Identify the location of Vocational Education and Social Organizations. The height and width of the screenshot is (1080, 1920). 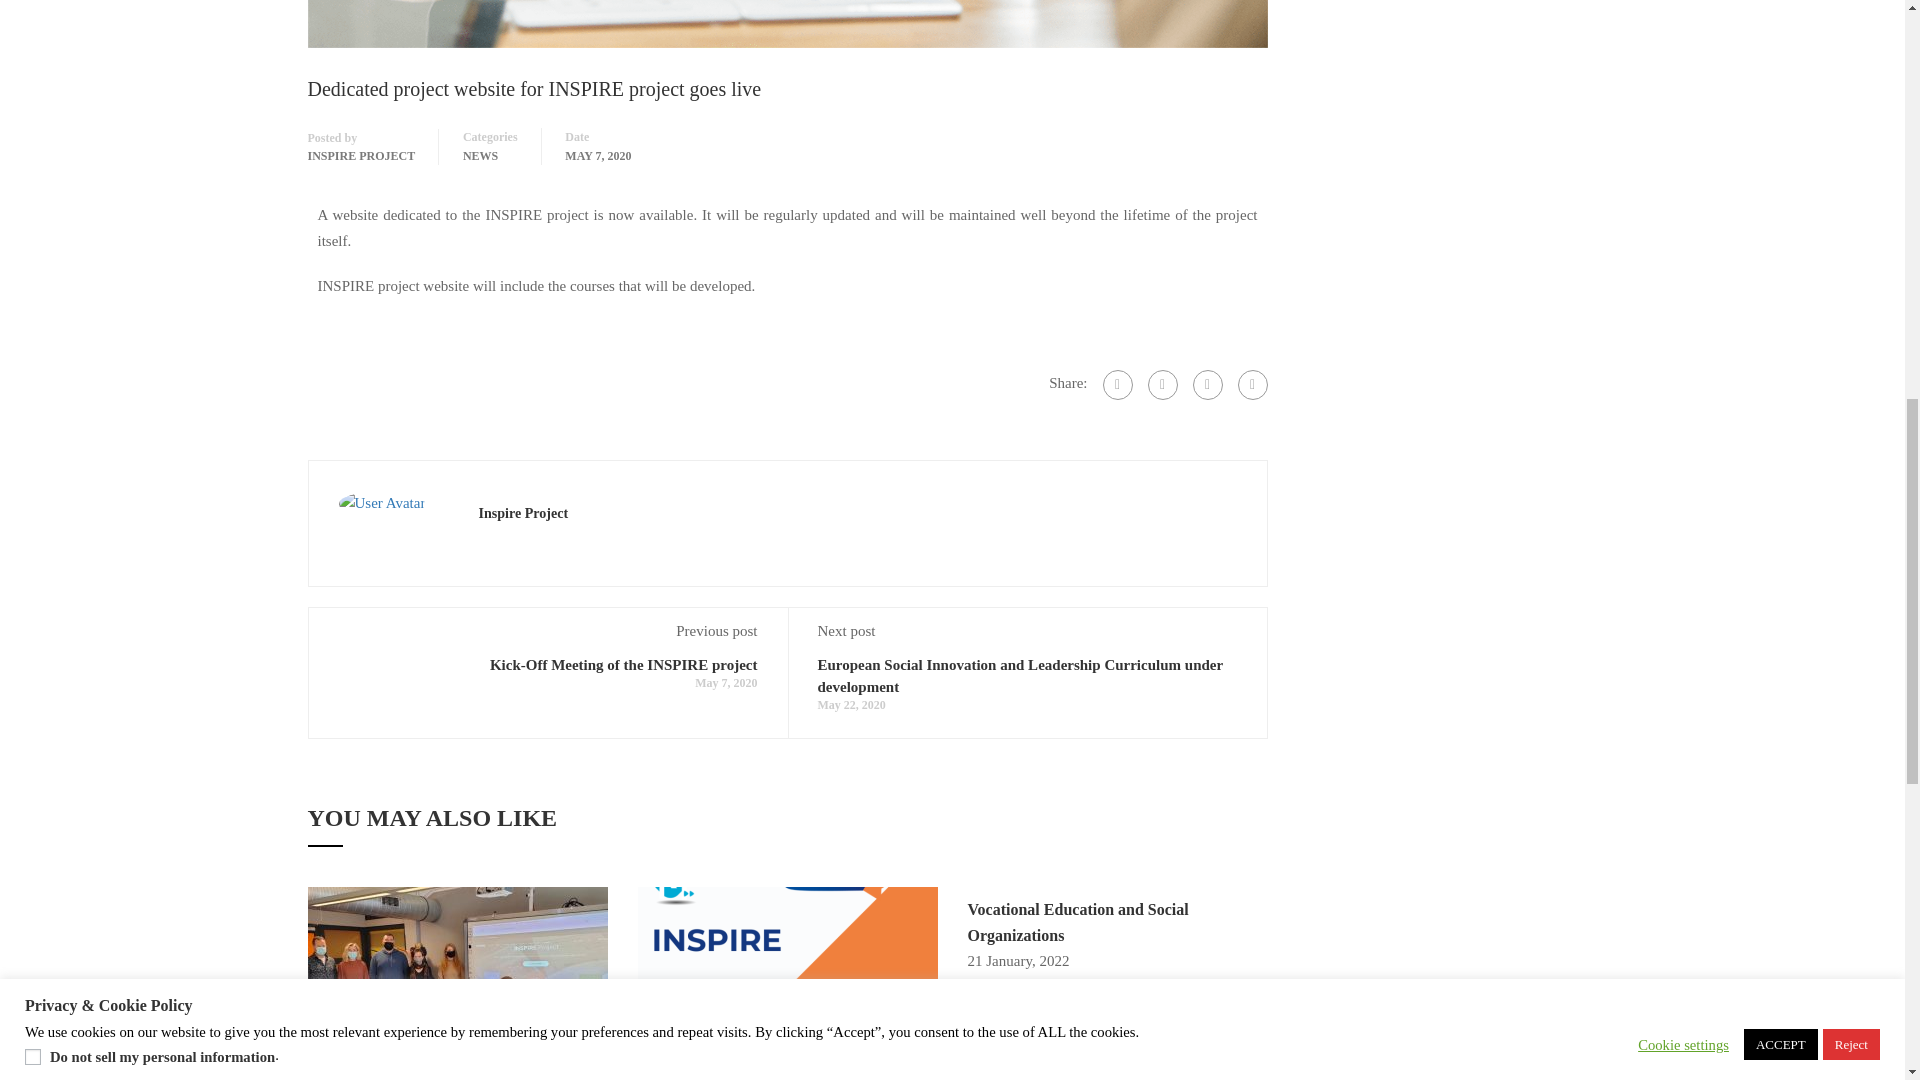
(1078, 922).